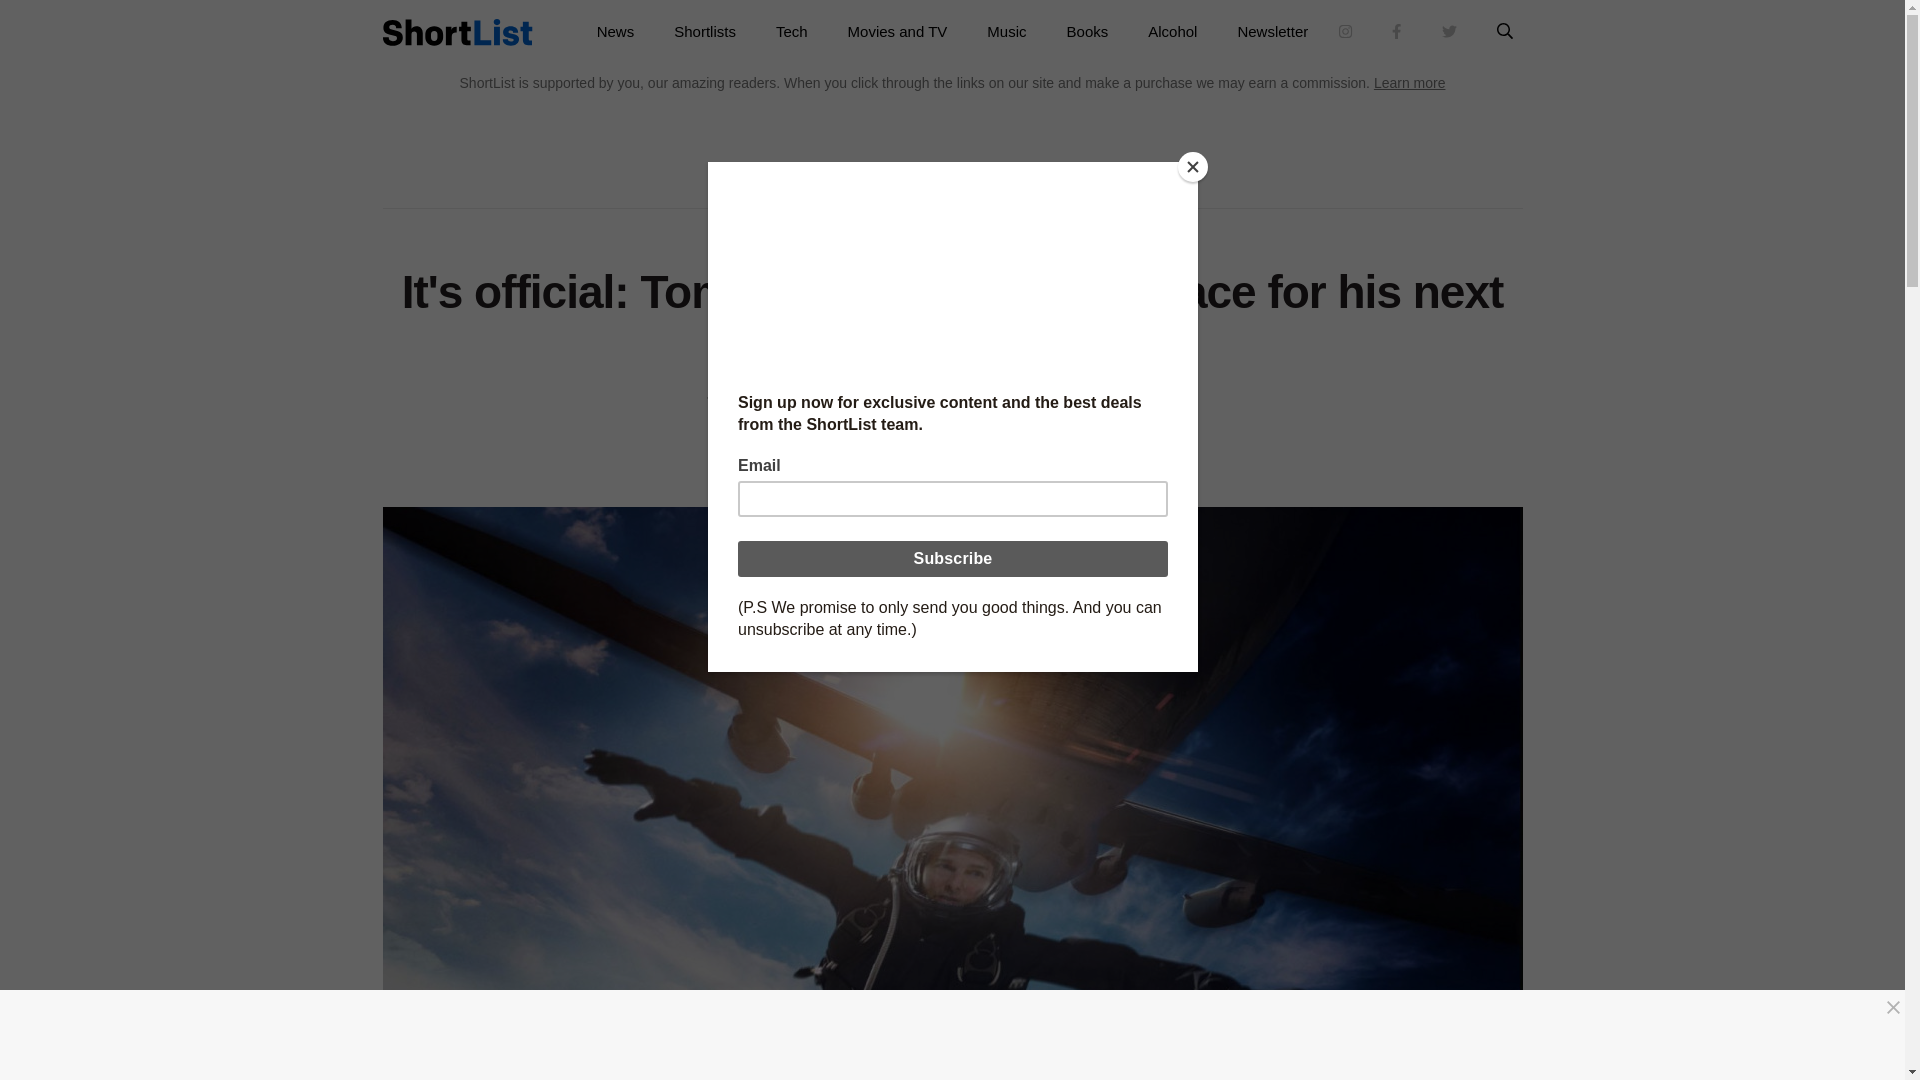 The height and width of the screenshot is (1080, 1920). I want to click on Music, so click(1006, 31).